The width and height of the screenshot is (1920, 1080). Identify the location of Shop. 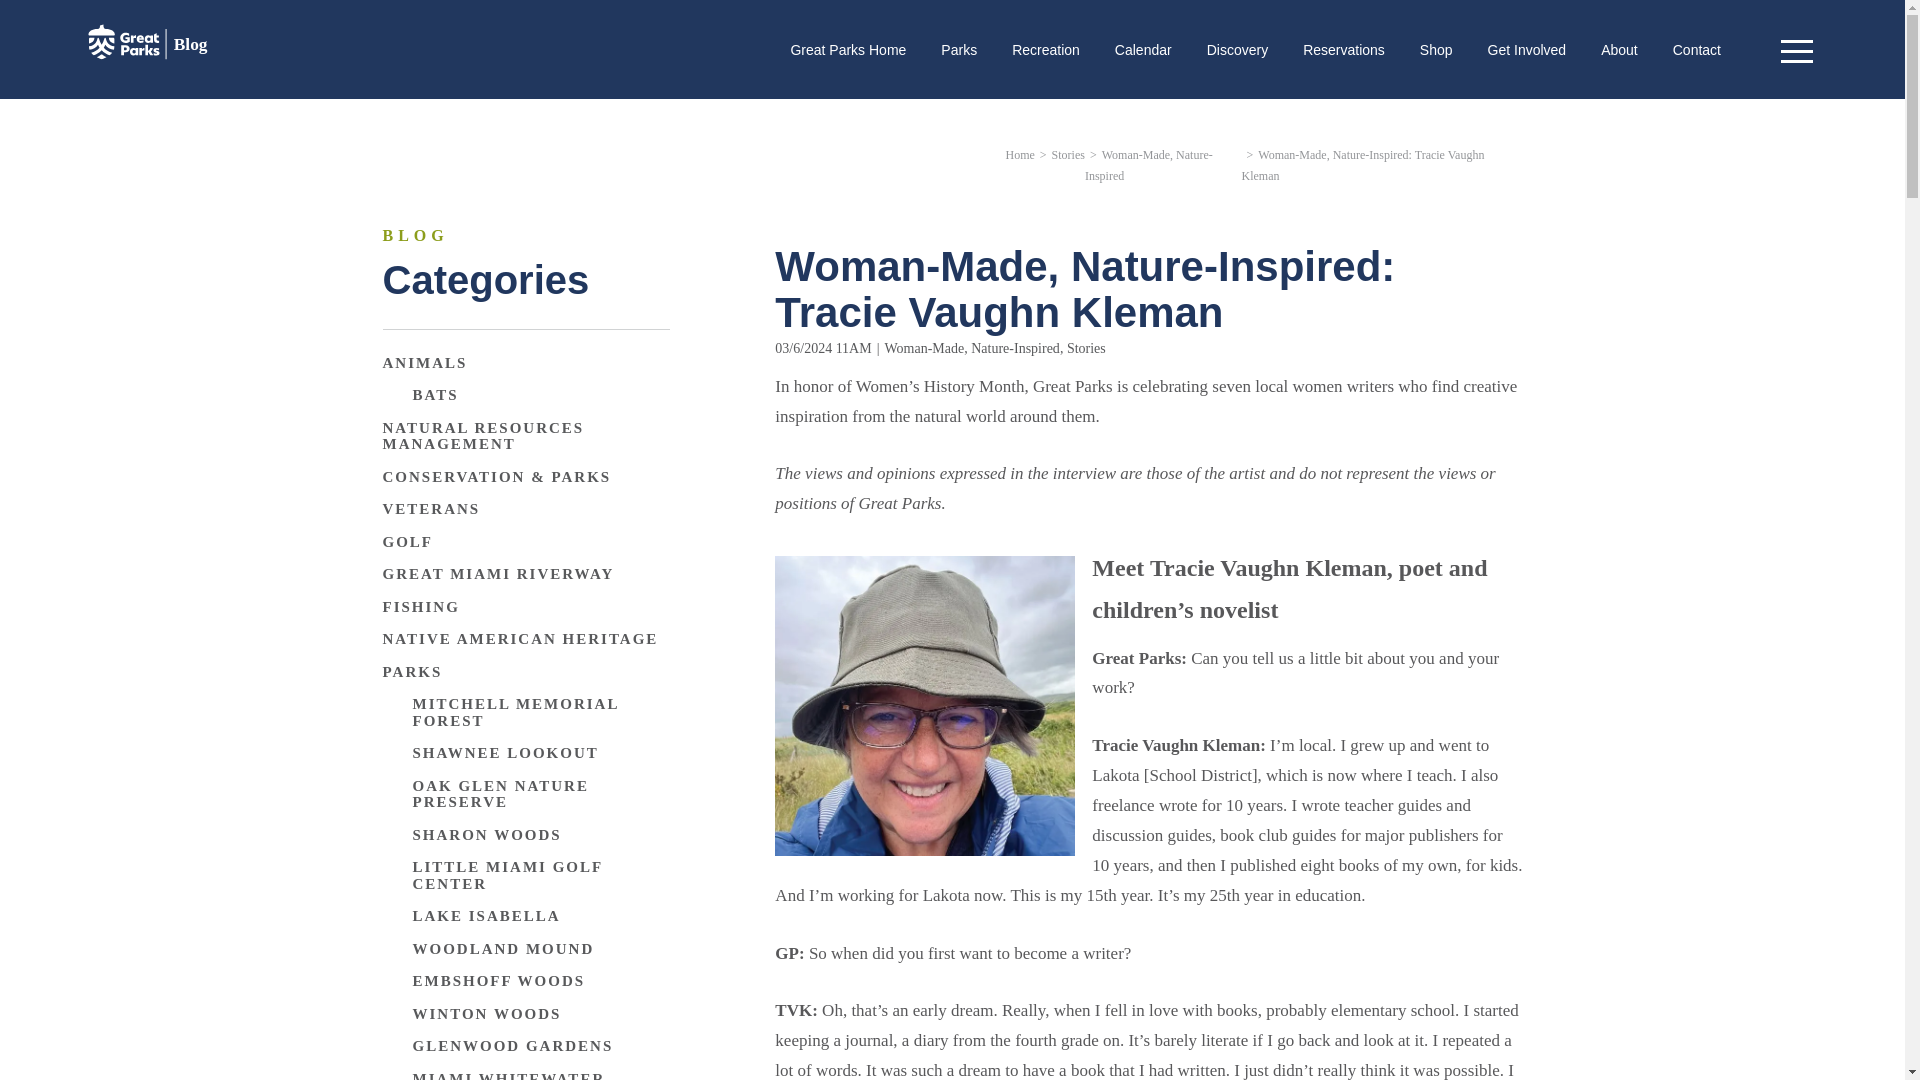
(1436, 50).